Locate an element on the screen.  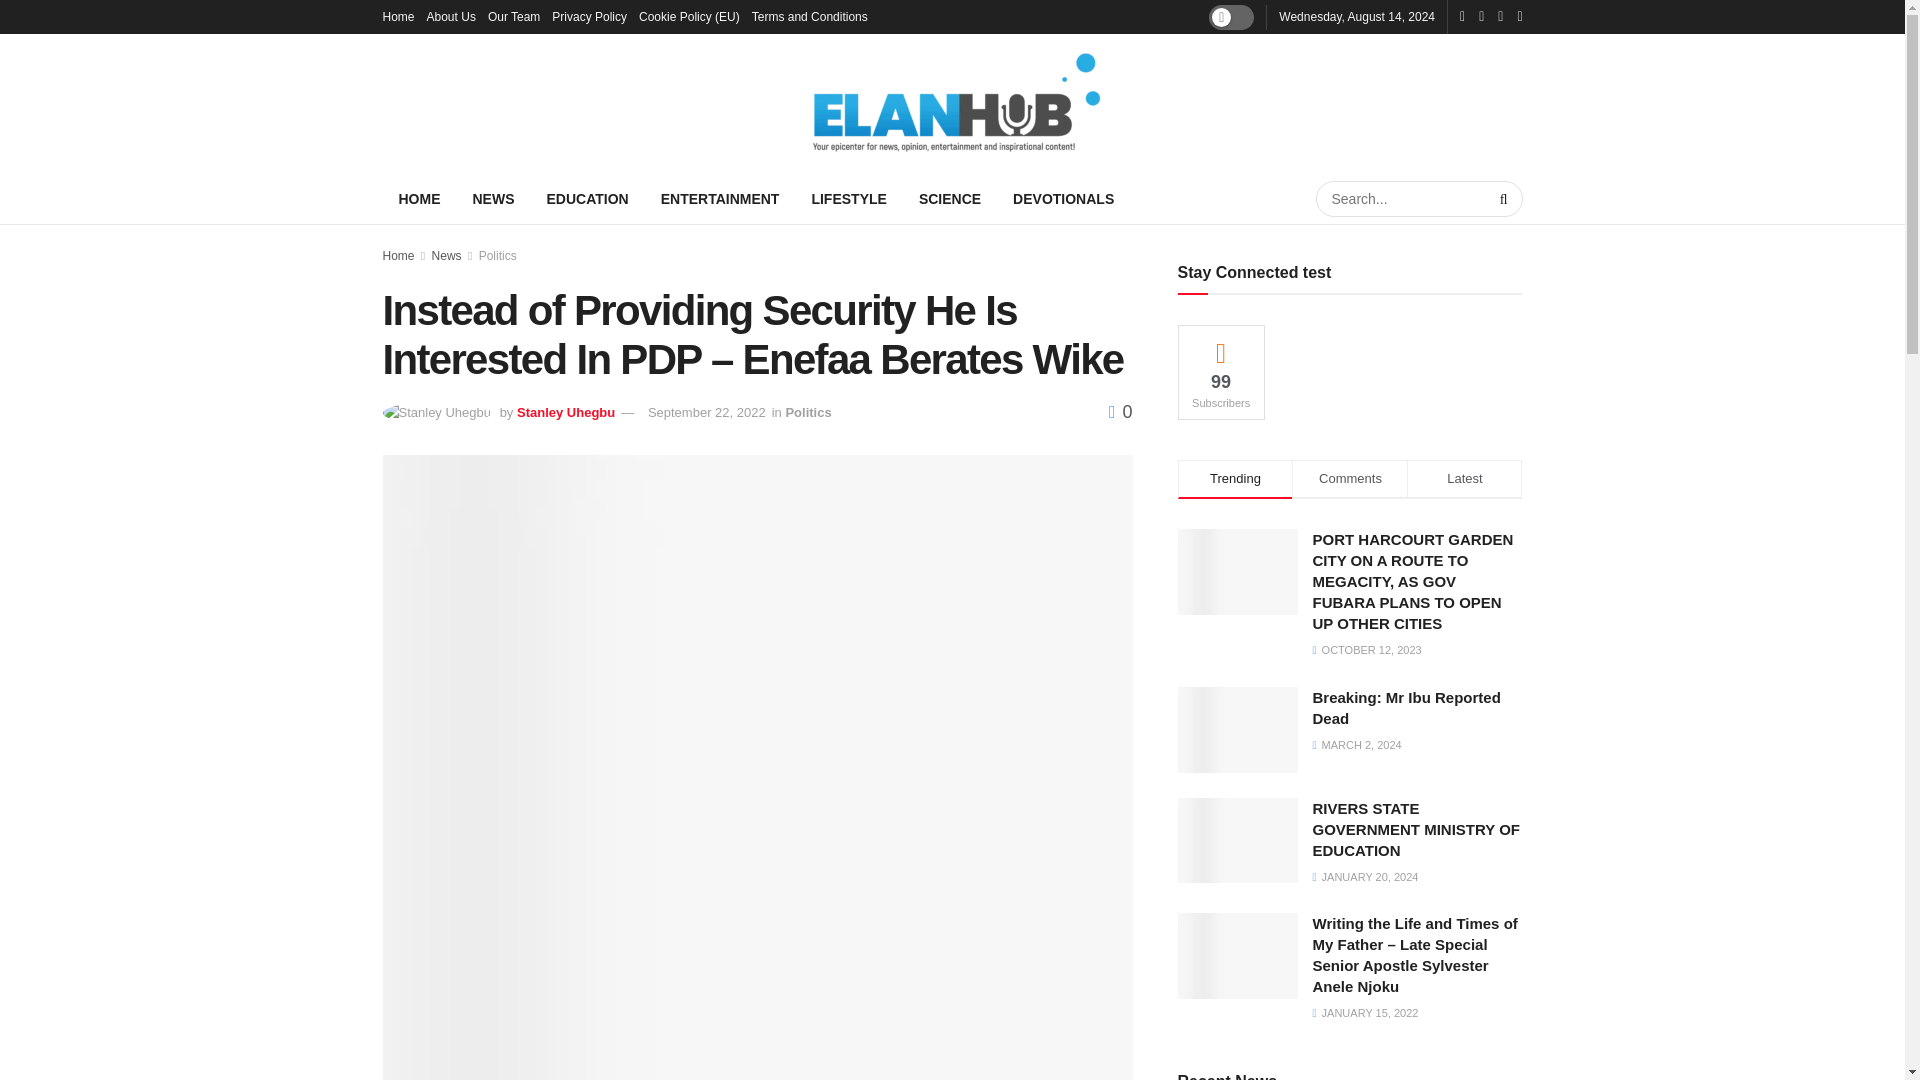
Terms and Conditions is located at coordinates (810, 16).